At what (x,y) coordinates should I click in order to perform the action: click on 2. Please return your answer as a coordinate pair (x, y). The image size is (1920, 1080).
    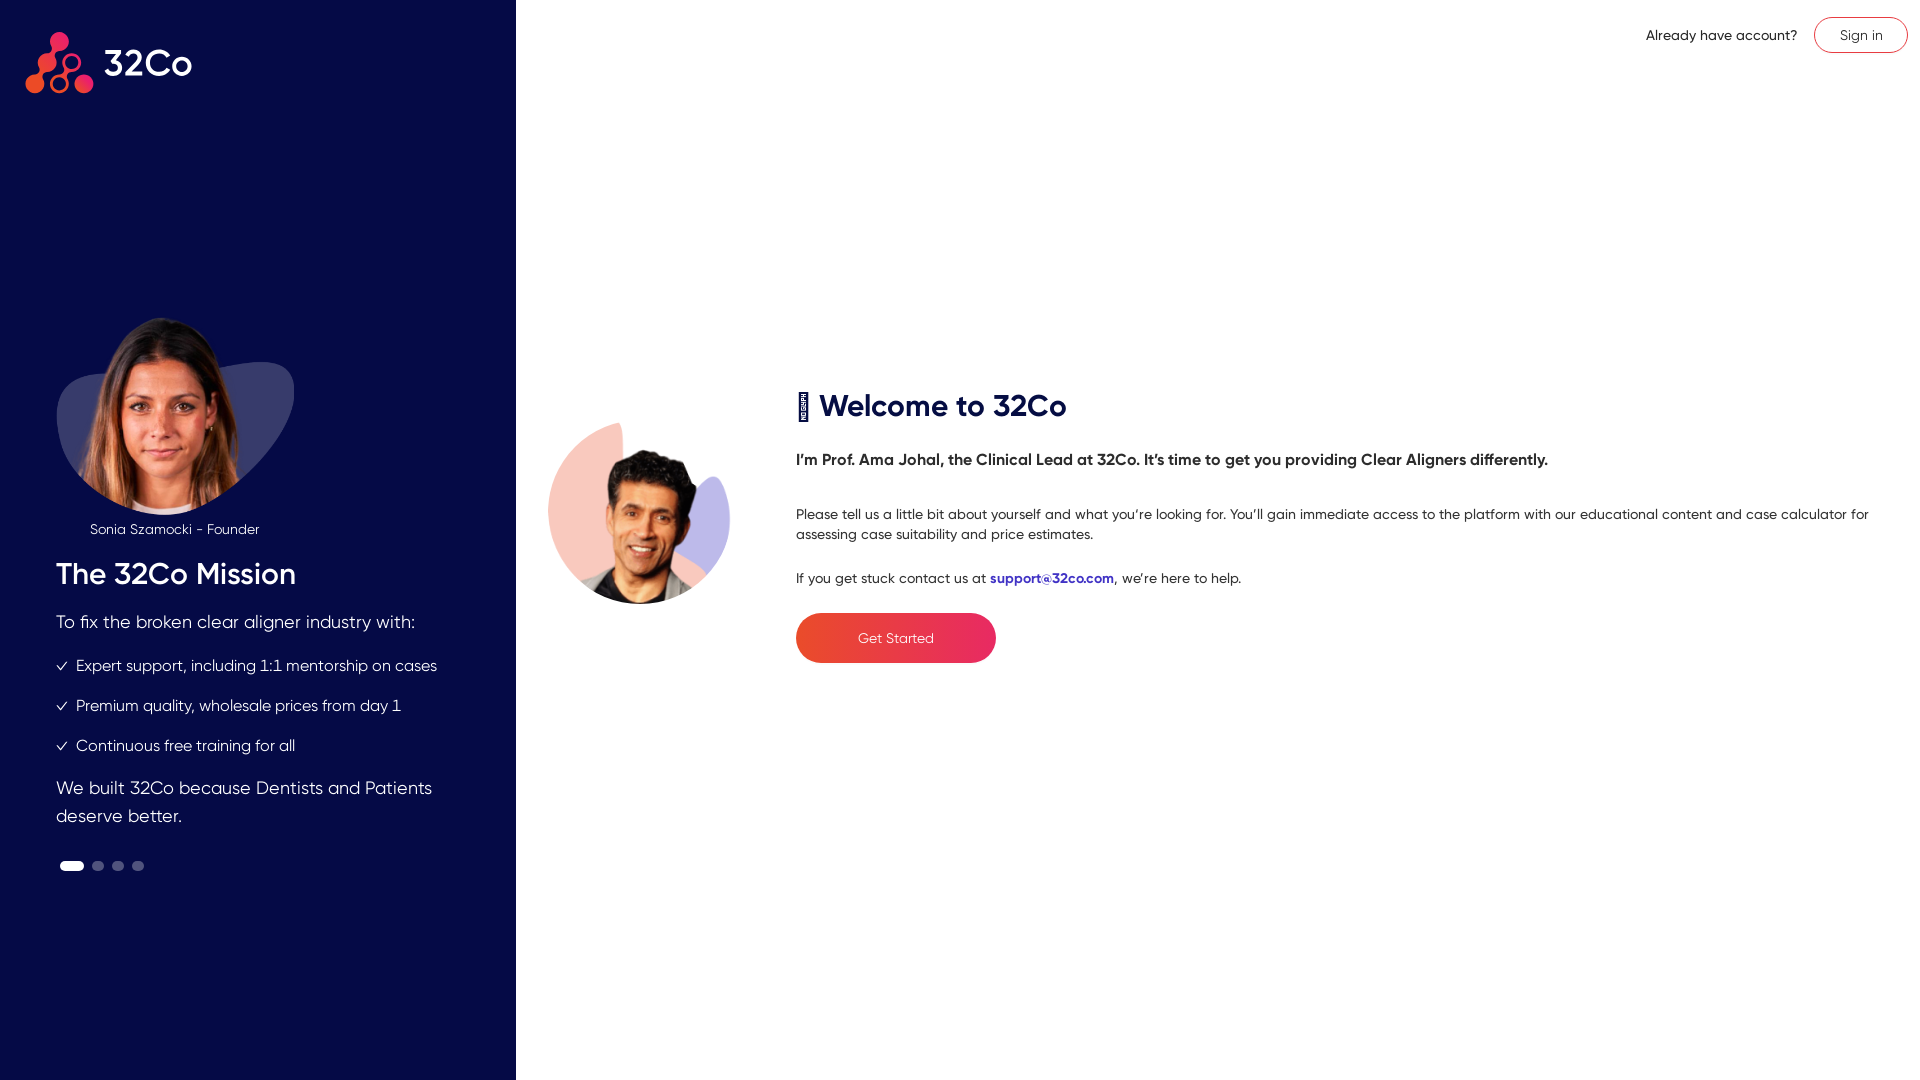
    Looking at the image, I should click on (97, 865).